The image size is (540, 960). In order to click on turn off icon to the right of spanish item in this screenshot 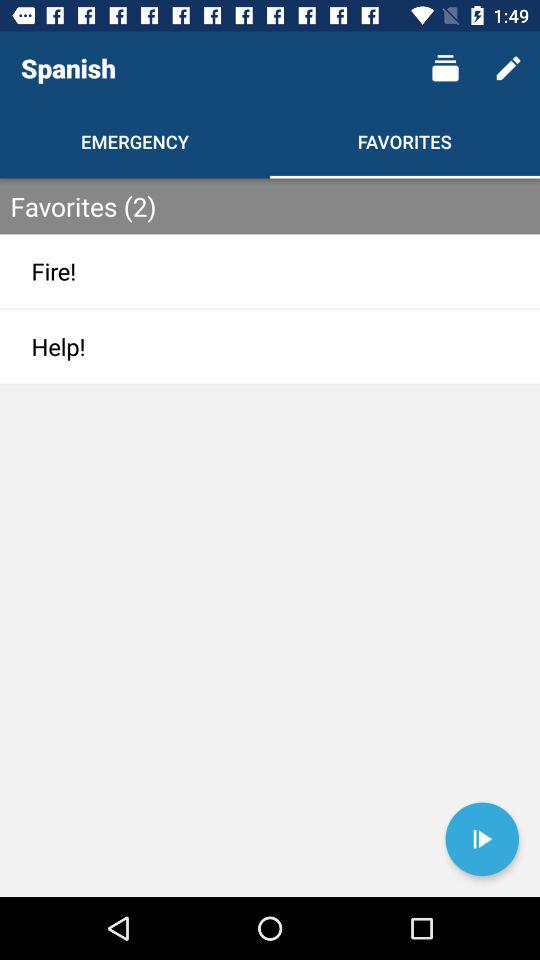, I will do `click(444, 68)`.